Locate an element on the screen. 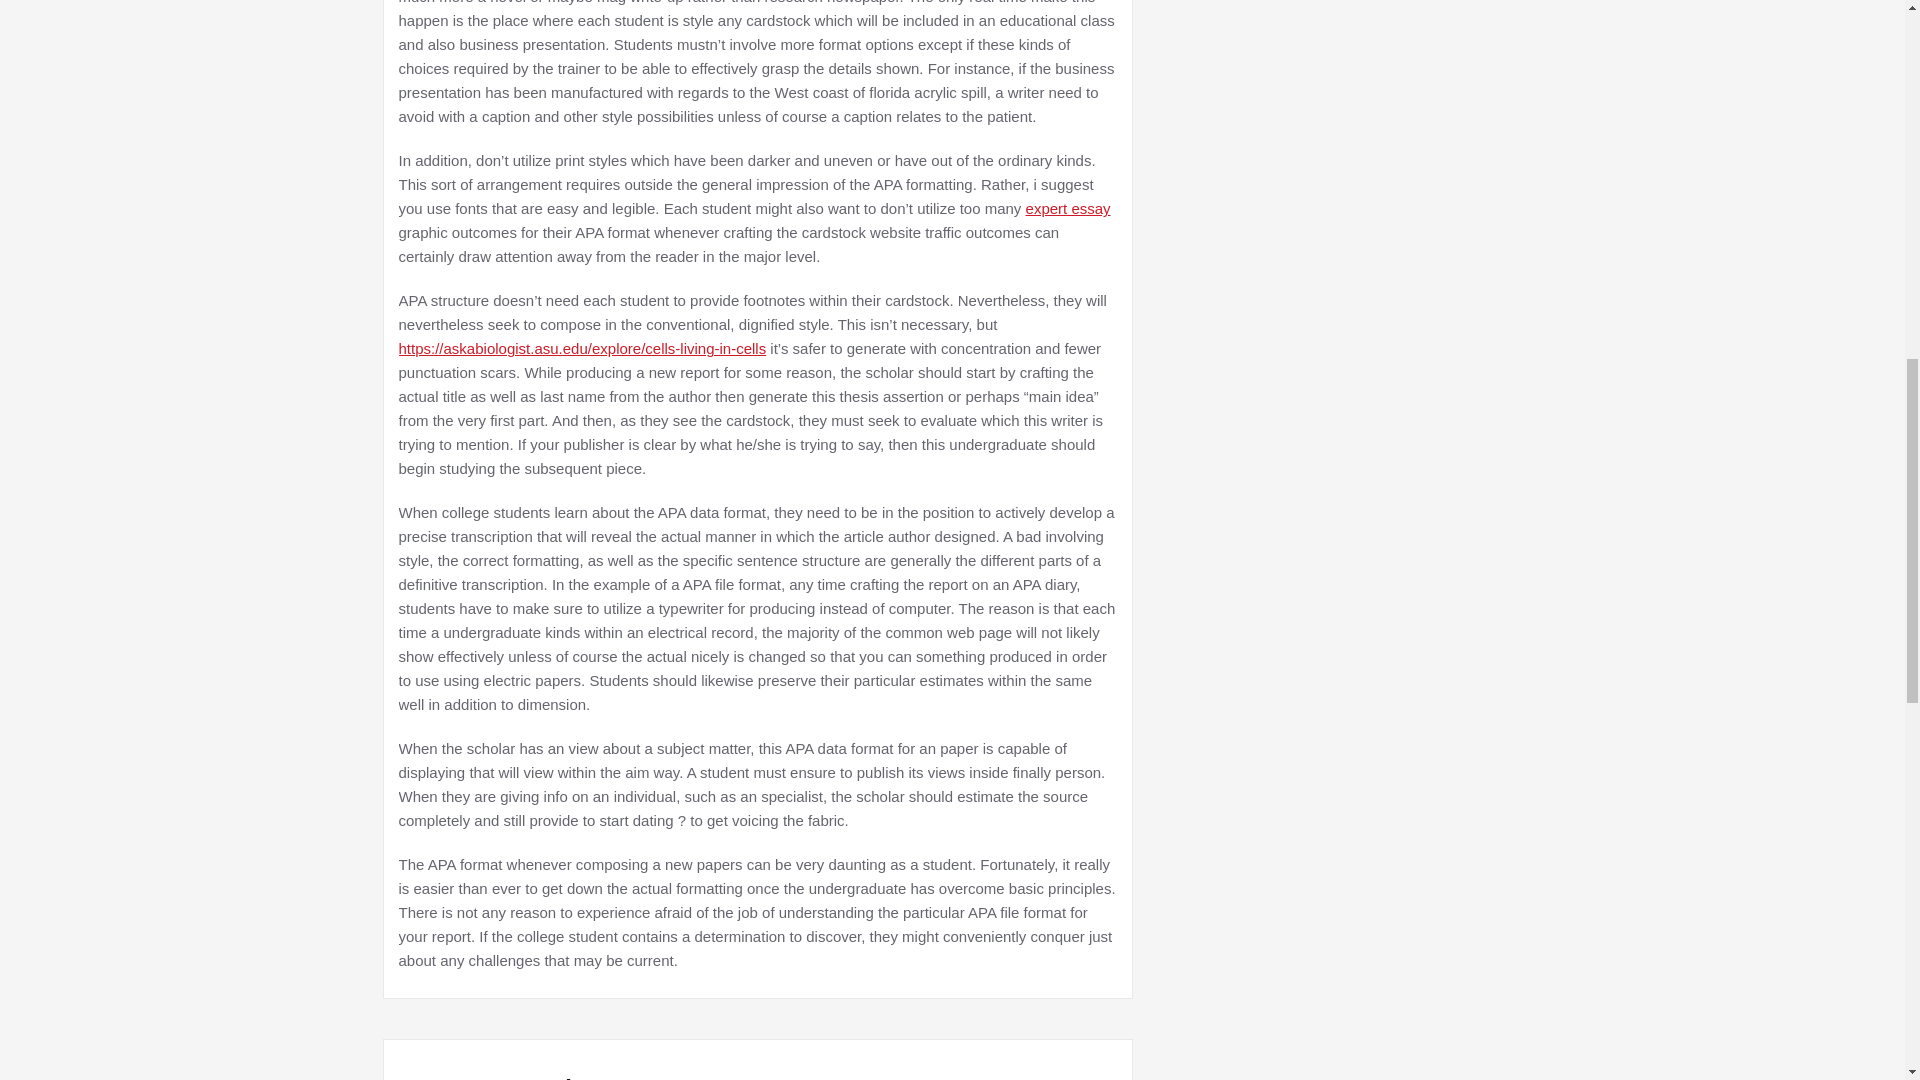 The height and width of the screenshot is (1080, 1920). expert essay is located at coordinates (1068, 208).